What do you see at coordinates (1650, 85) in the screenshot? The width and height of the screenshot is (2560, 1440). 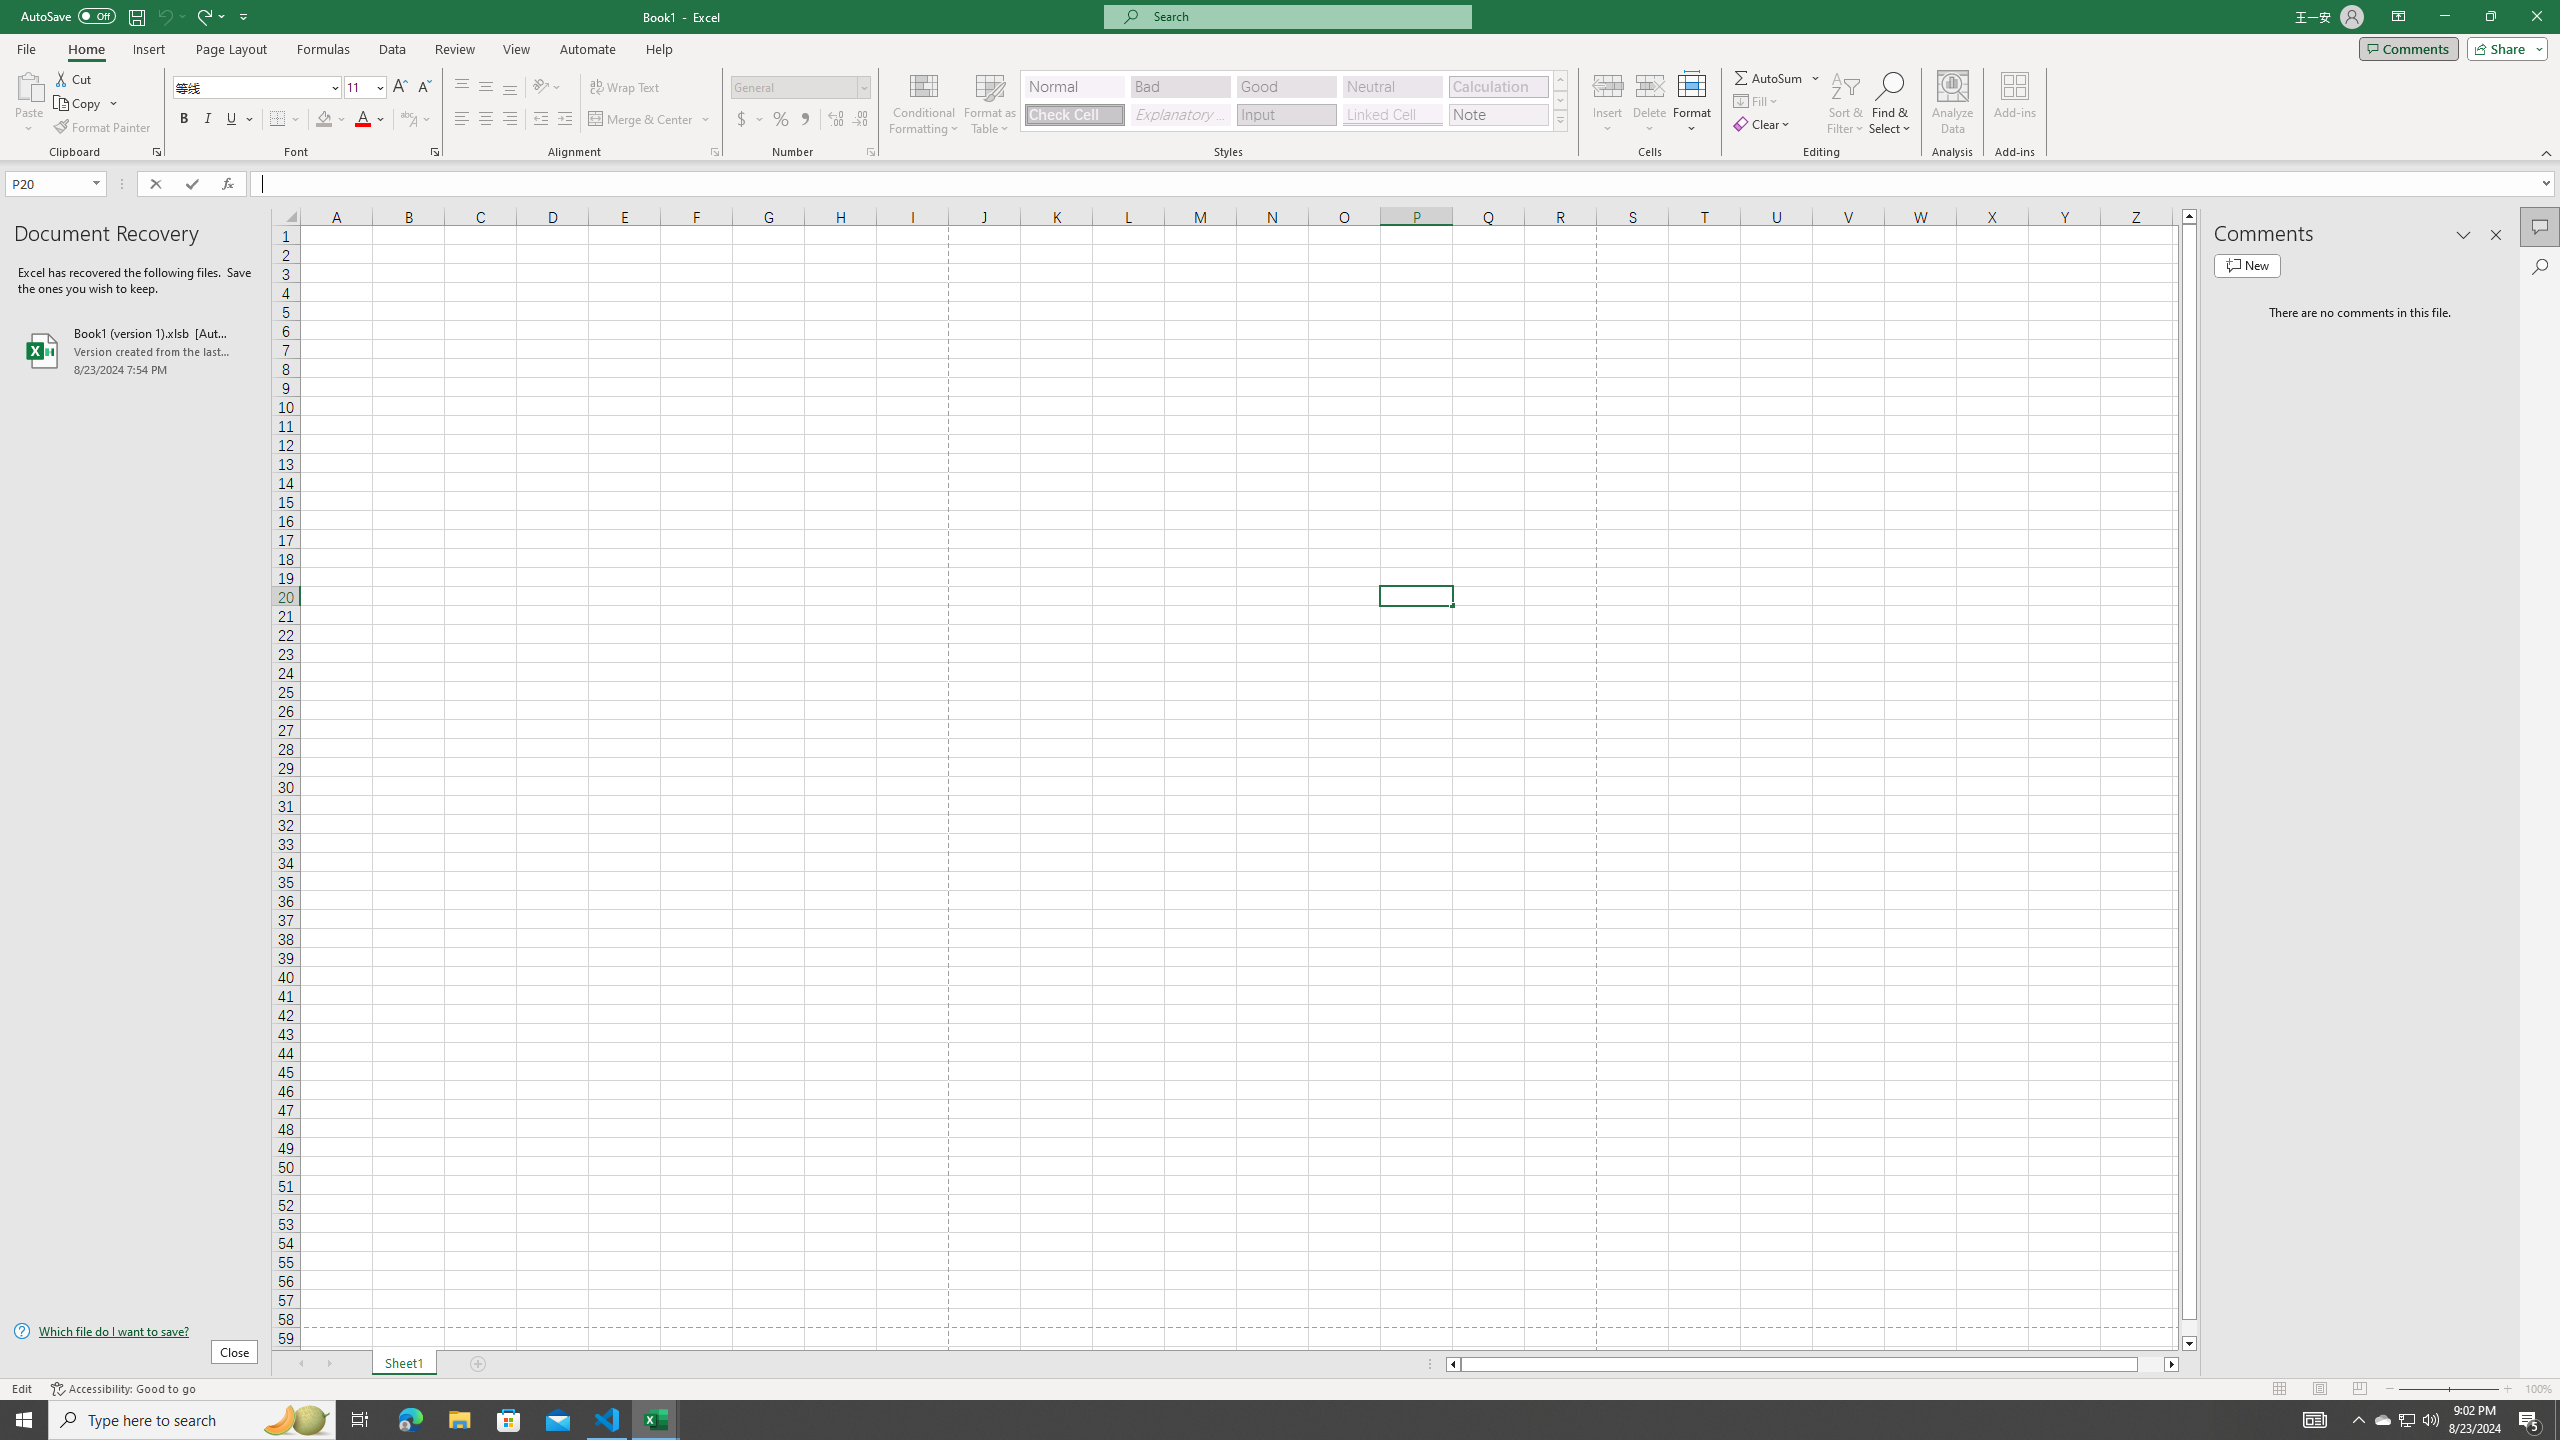 I see `Delete Cells...` at bounding box center [1650, 85].